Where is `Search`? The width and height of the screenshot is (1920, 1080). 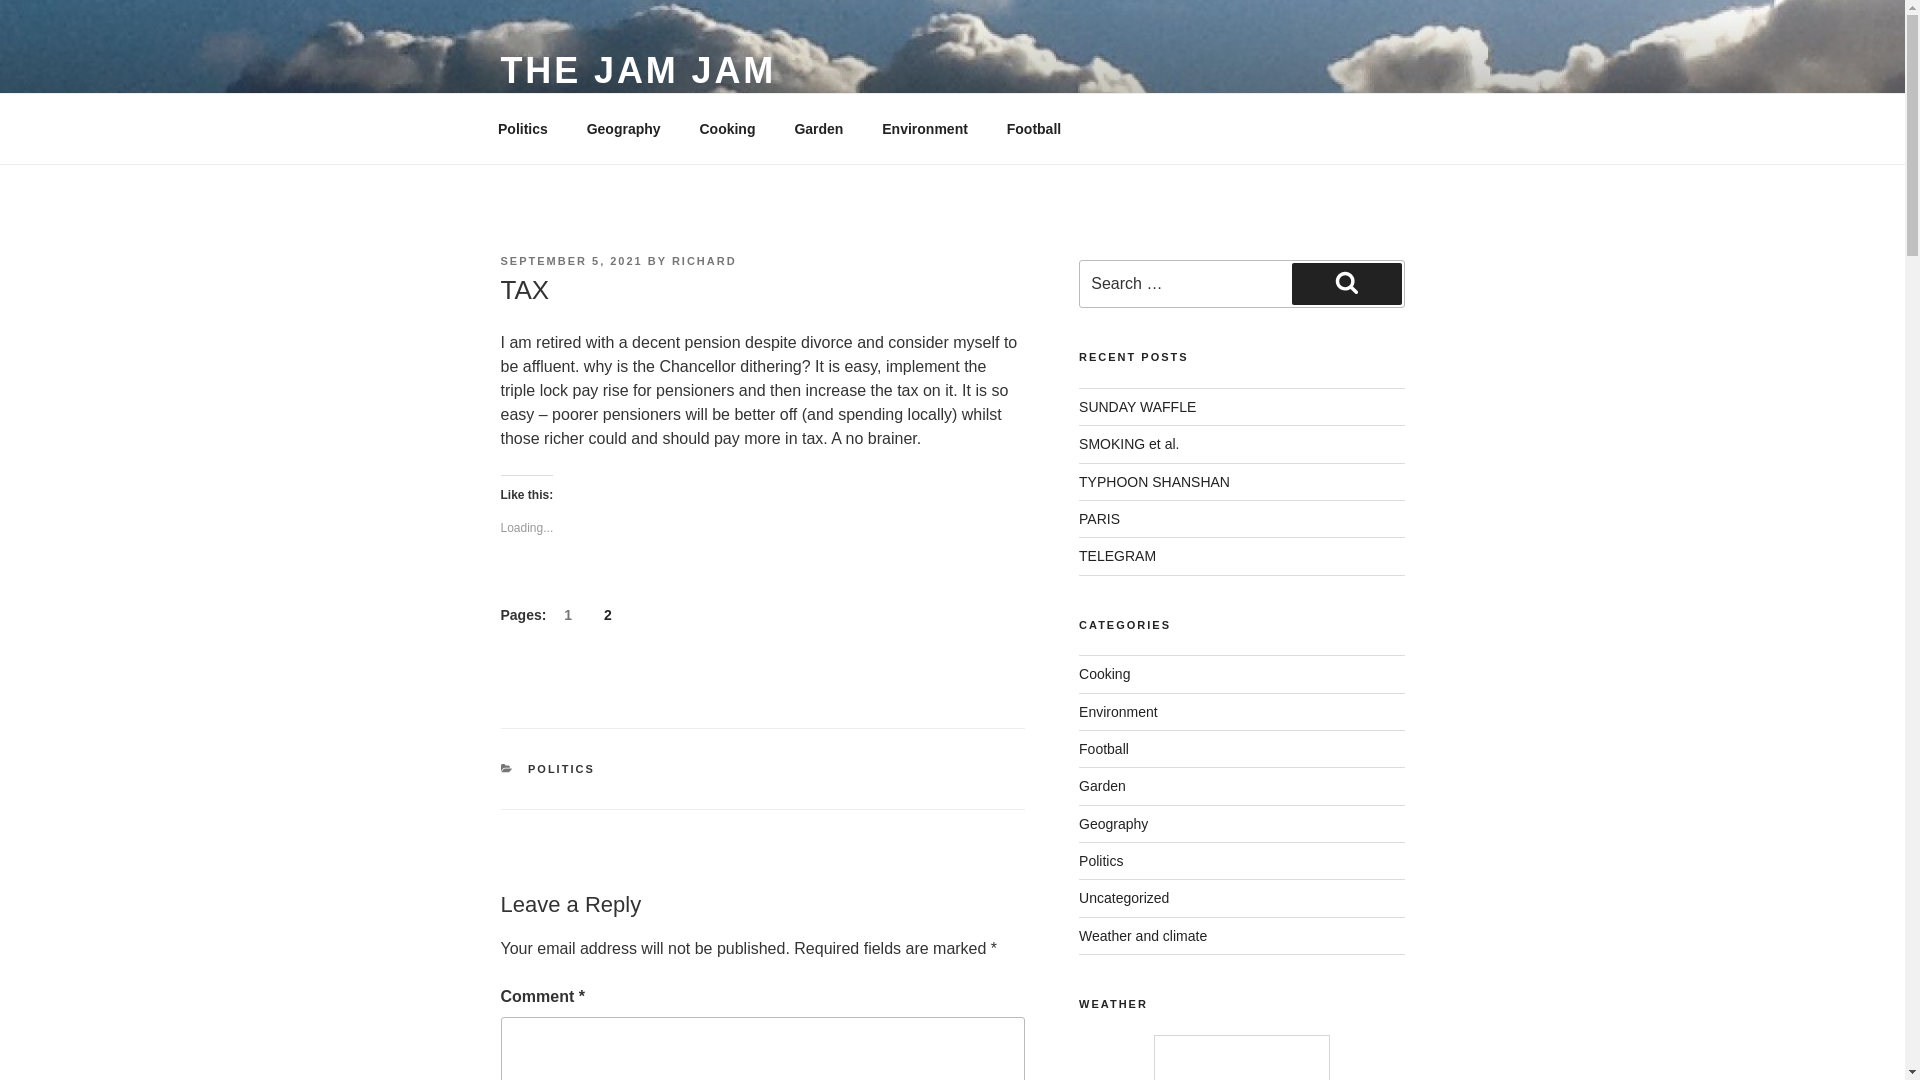
Search is located at coordinates (1346, 284).